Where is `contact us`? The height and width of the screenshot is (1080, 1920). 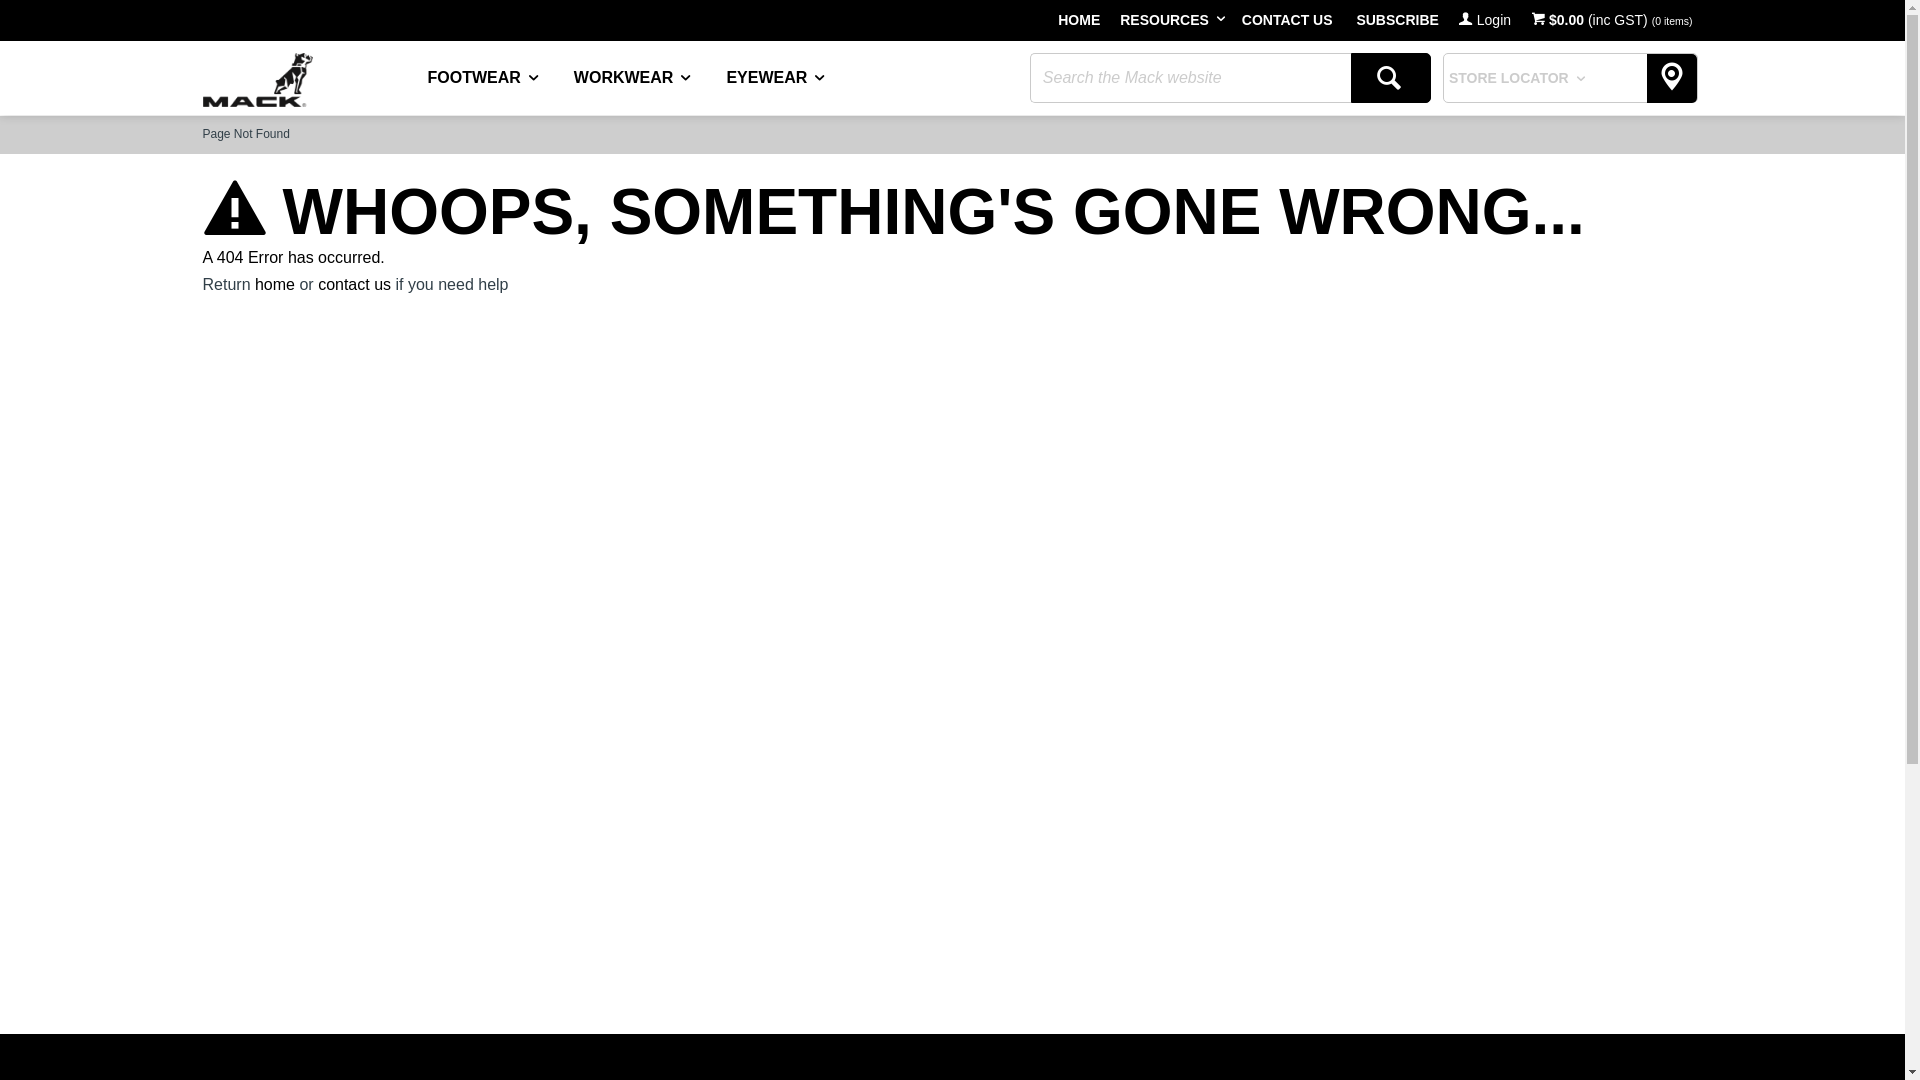 contact us is located at coordinates (354, 284).